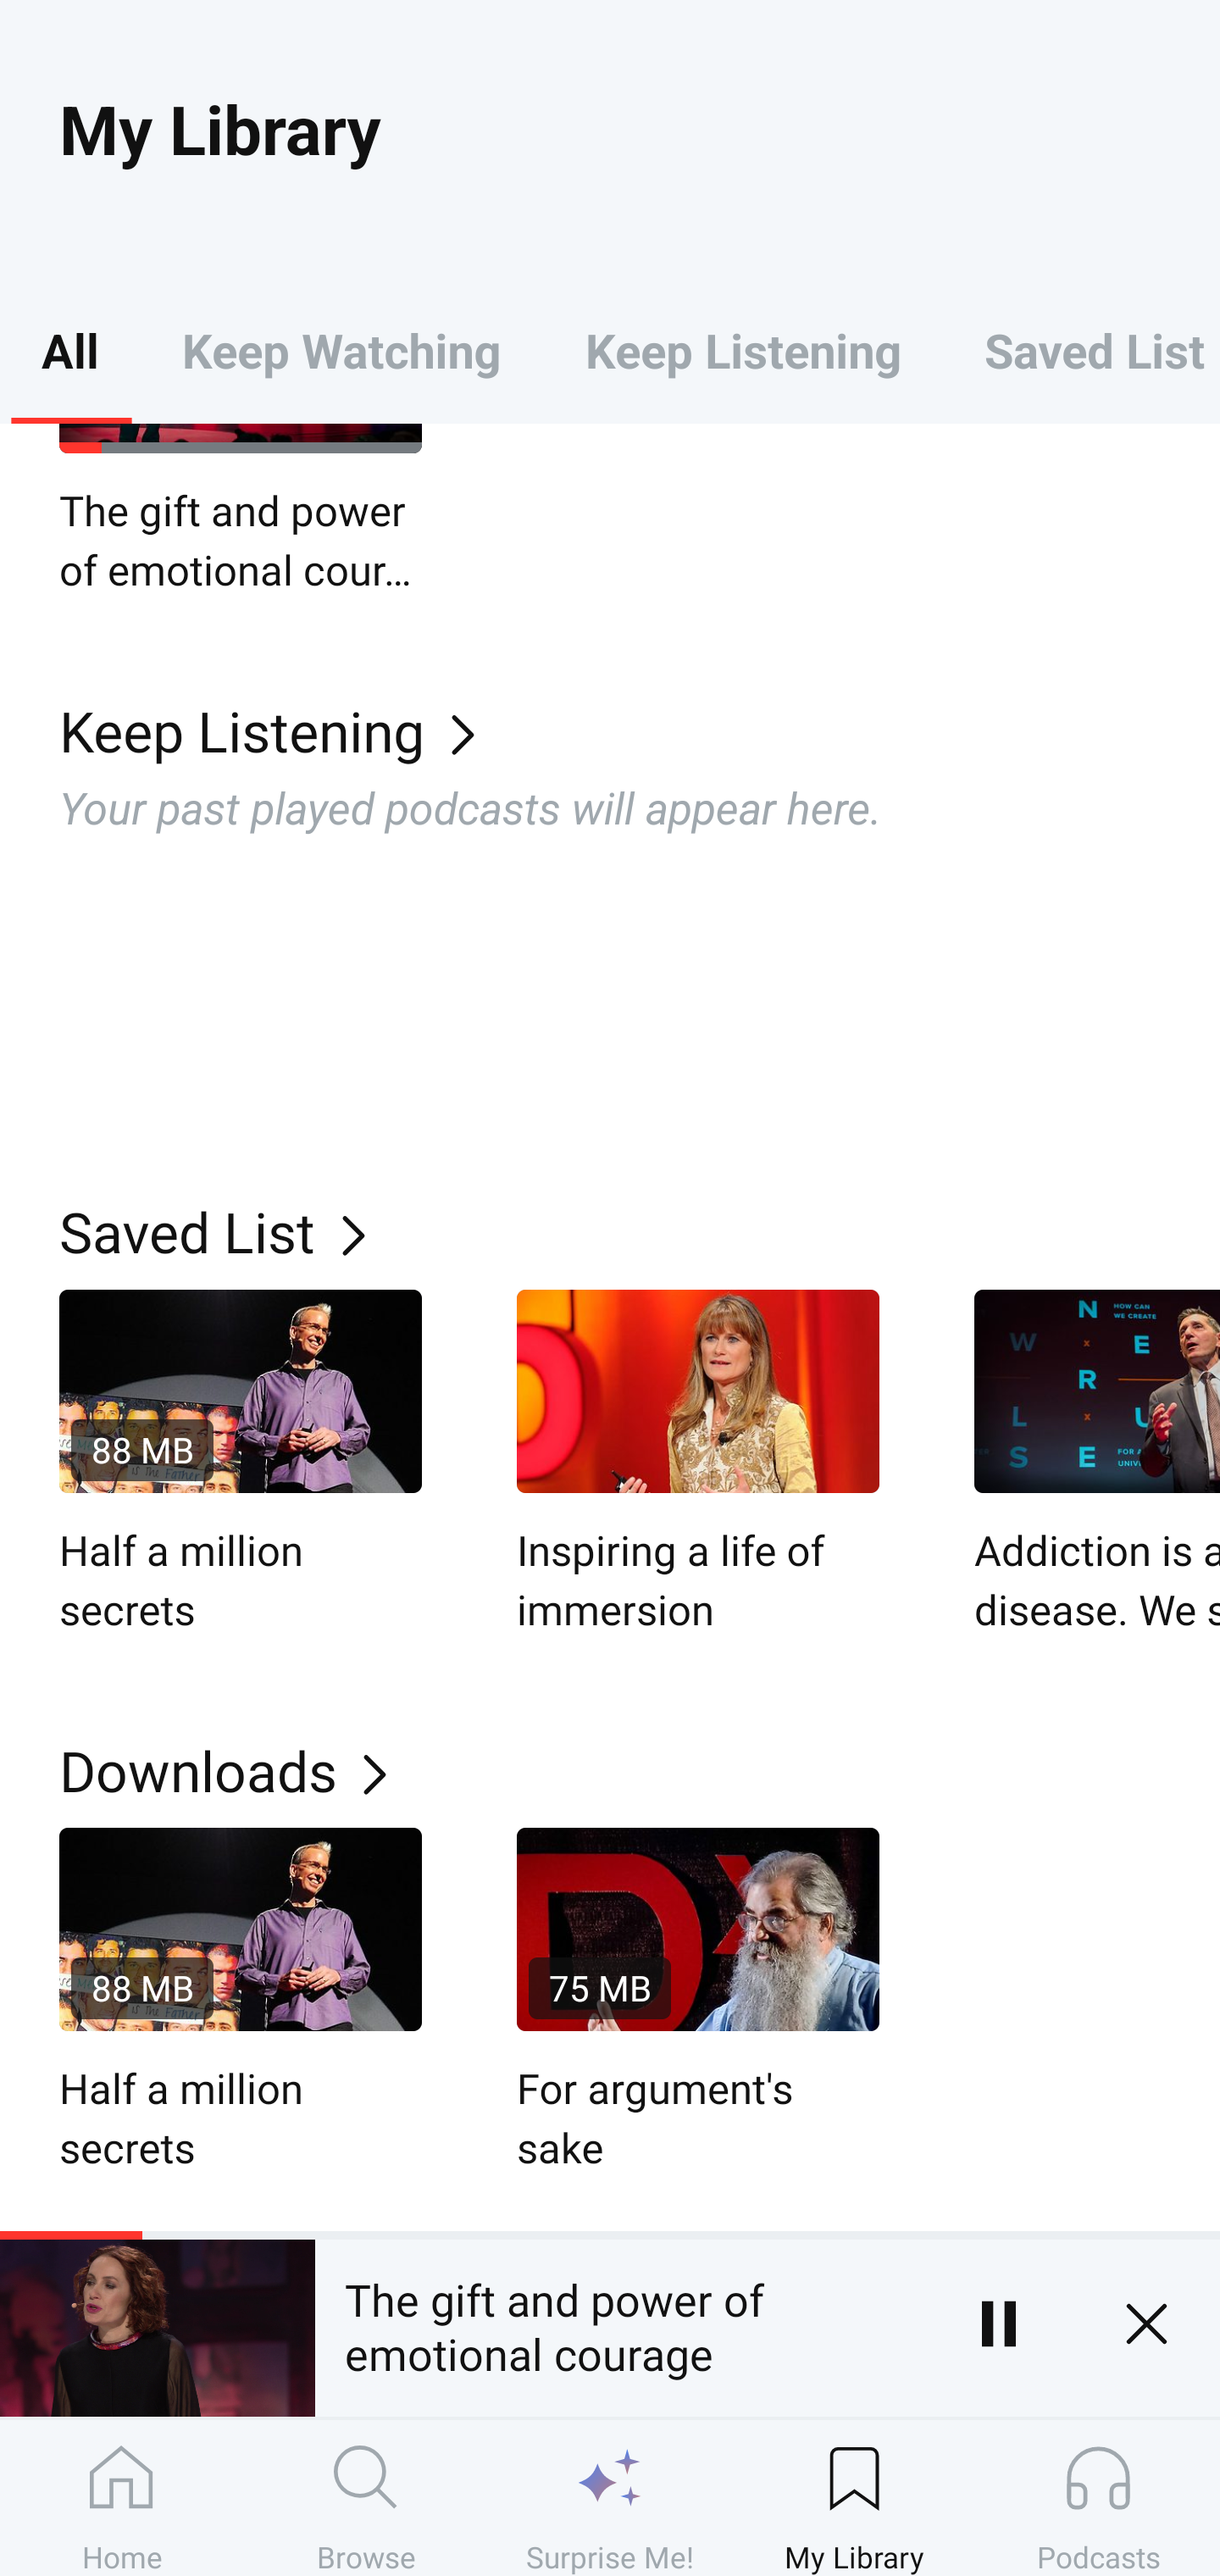 Image resolution: width=1220 pixels, height=2576 pixels. I want to click on 88 MB Half a million secrets, so click(241, 1464).